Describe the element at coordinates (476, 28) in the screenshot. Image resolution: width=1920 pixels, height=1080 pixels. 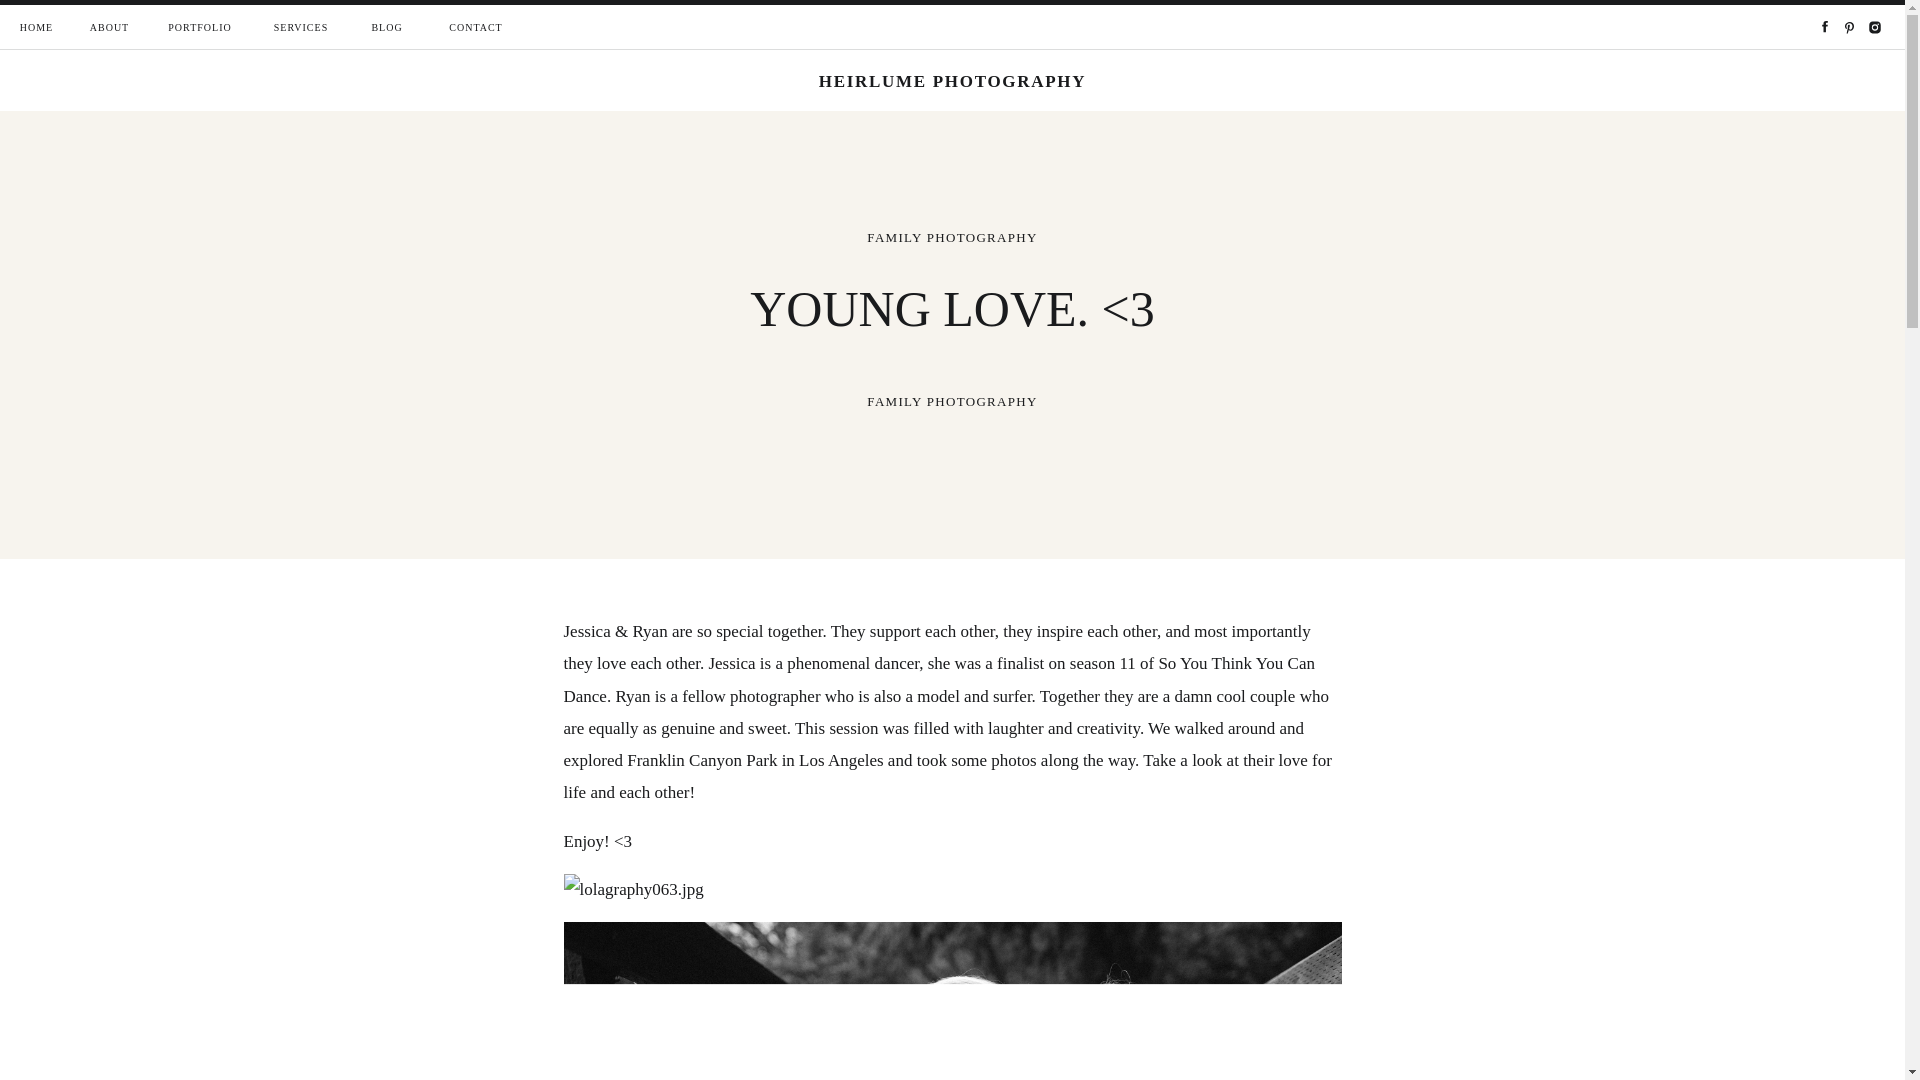
I see `CONTACT` at that location.